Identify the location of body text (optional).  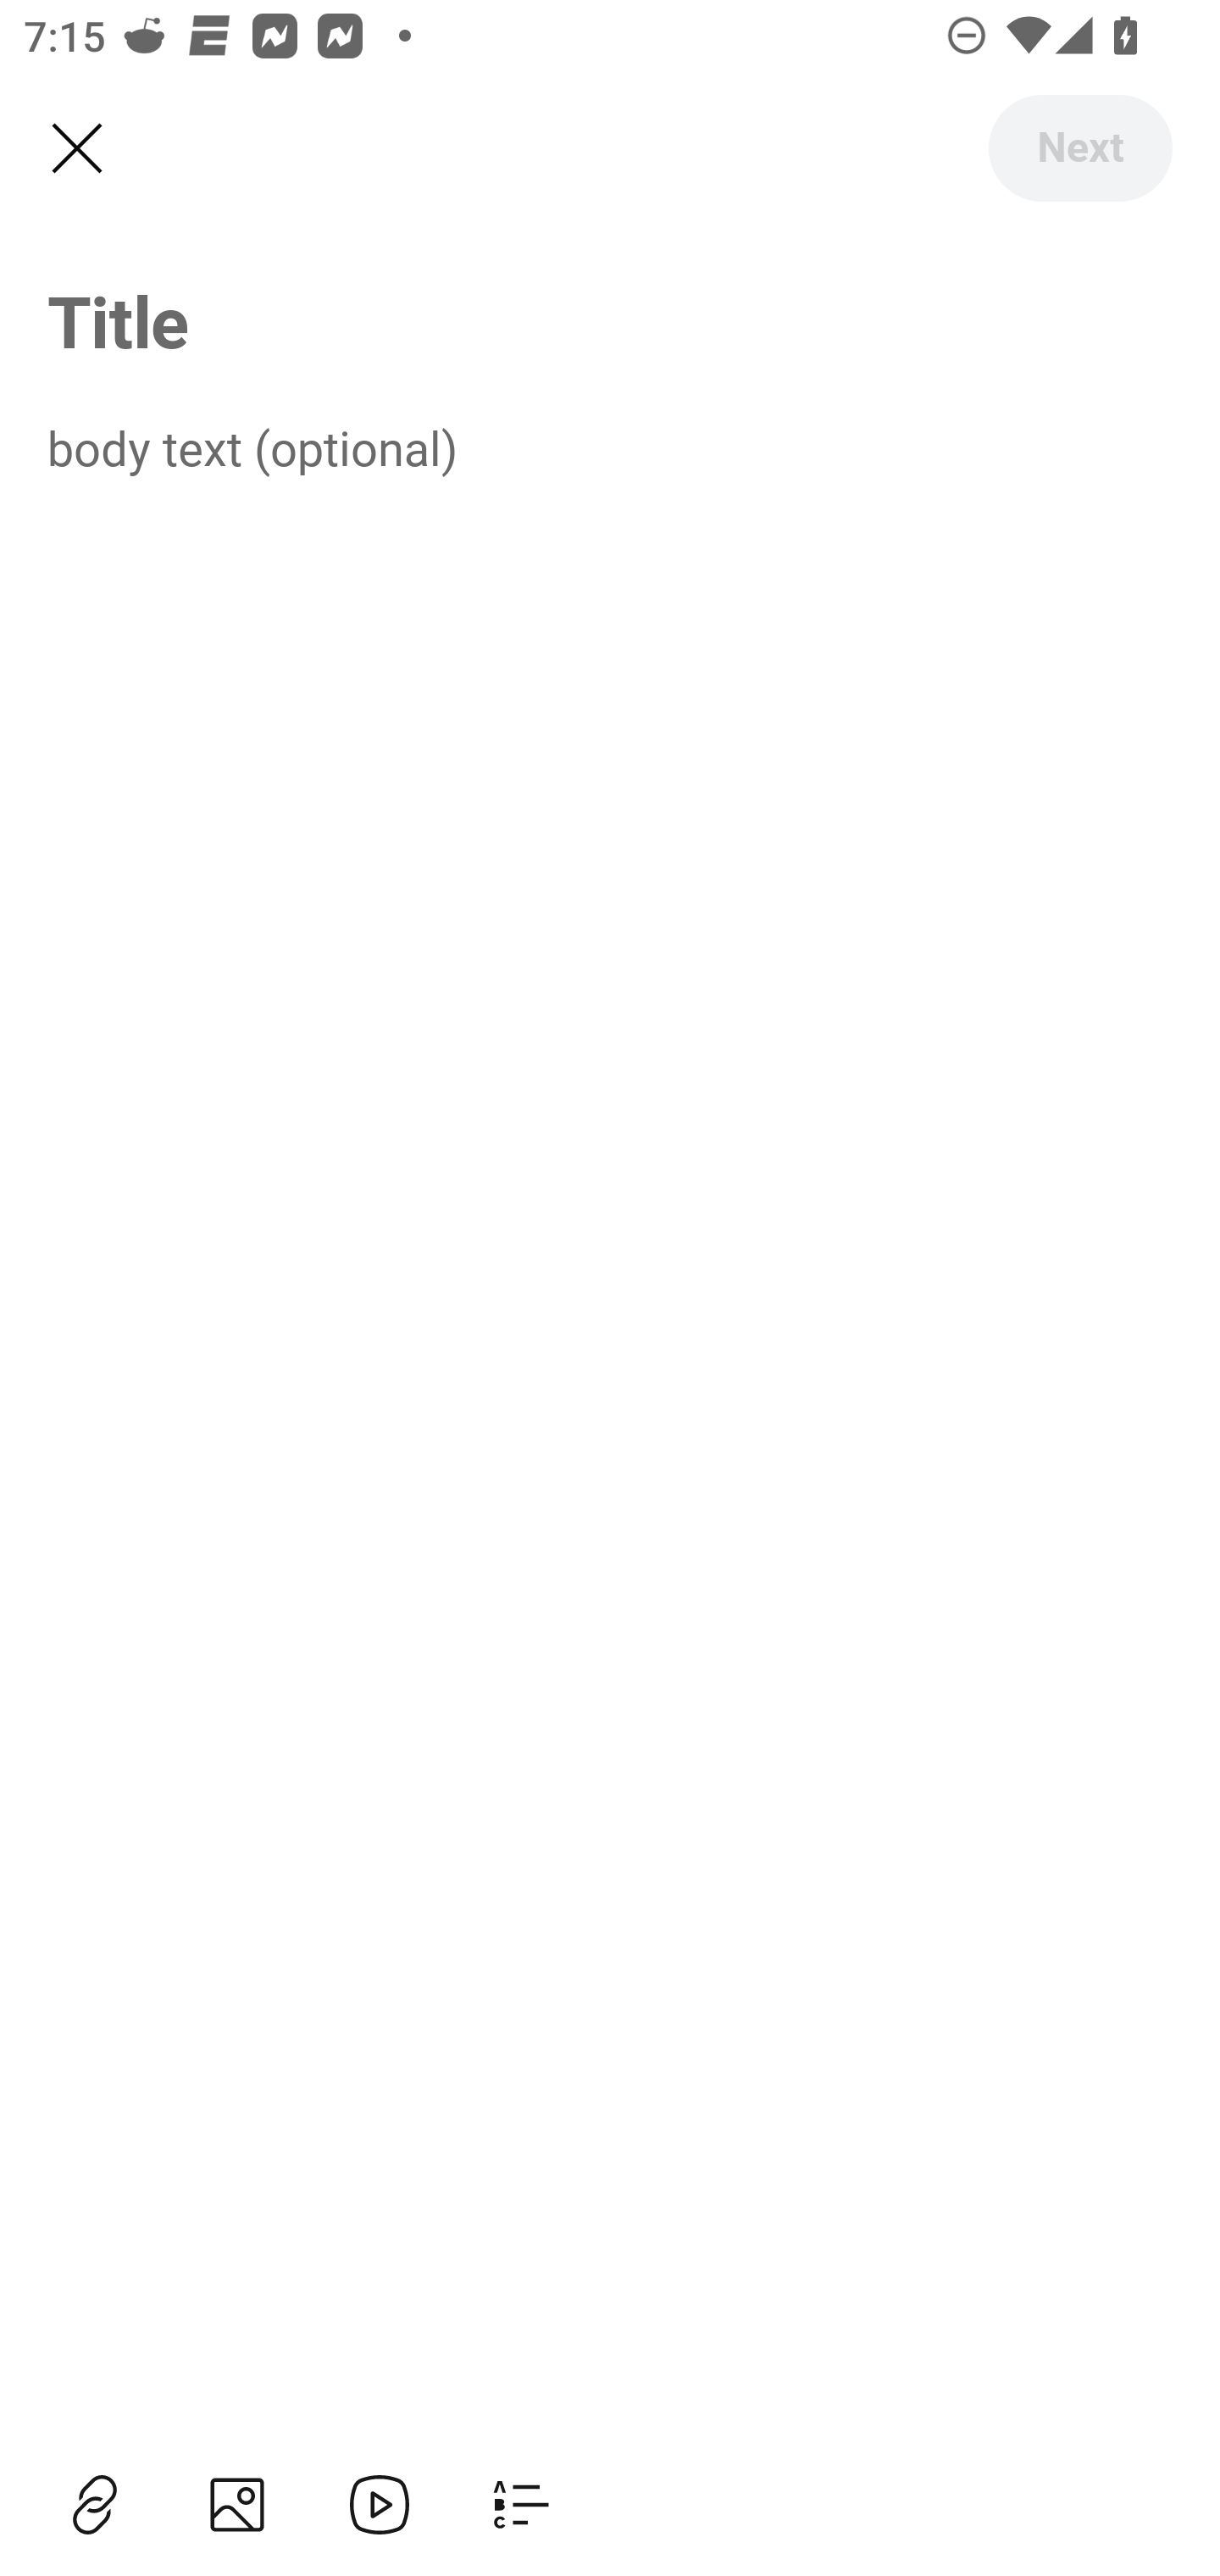
(610, 447).